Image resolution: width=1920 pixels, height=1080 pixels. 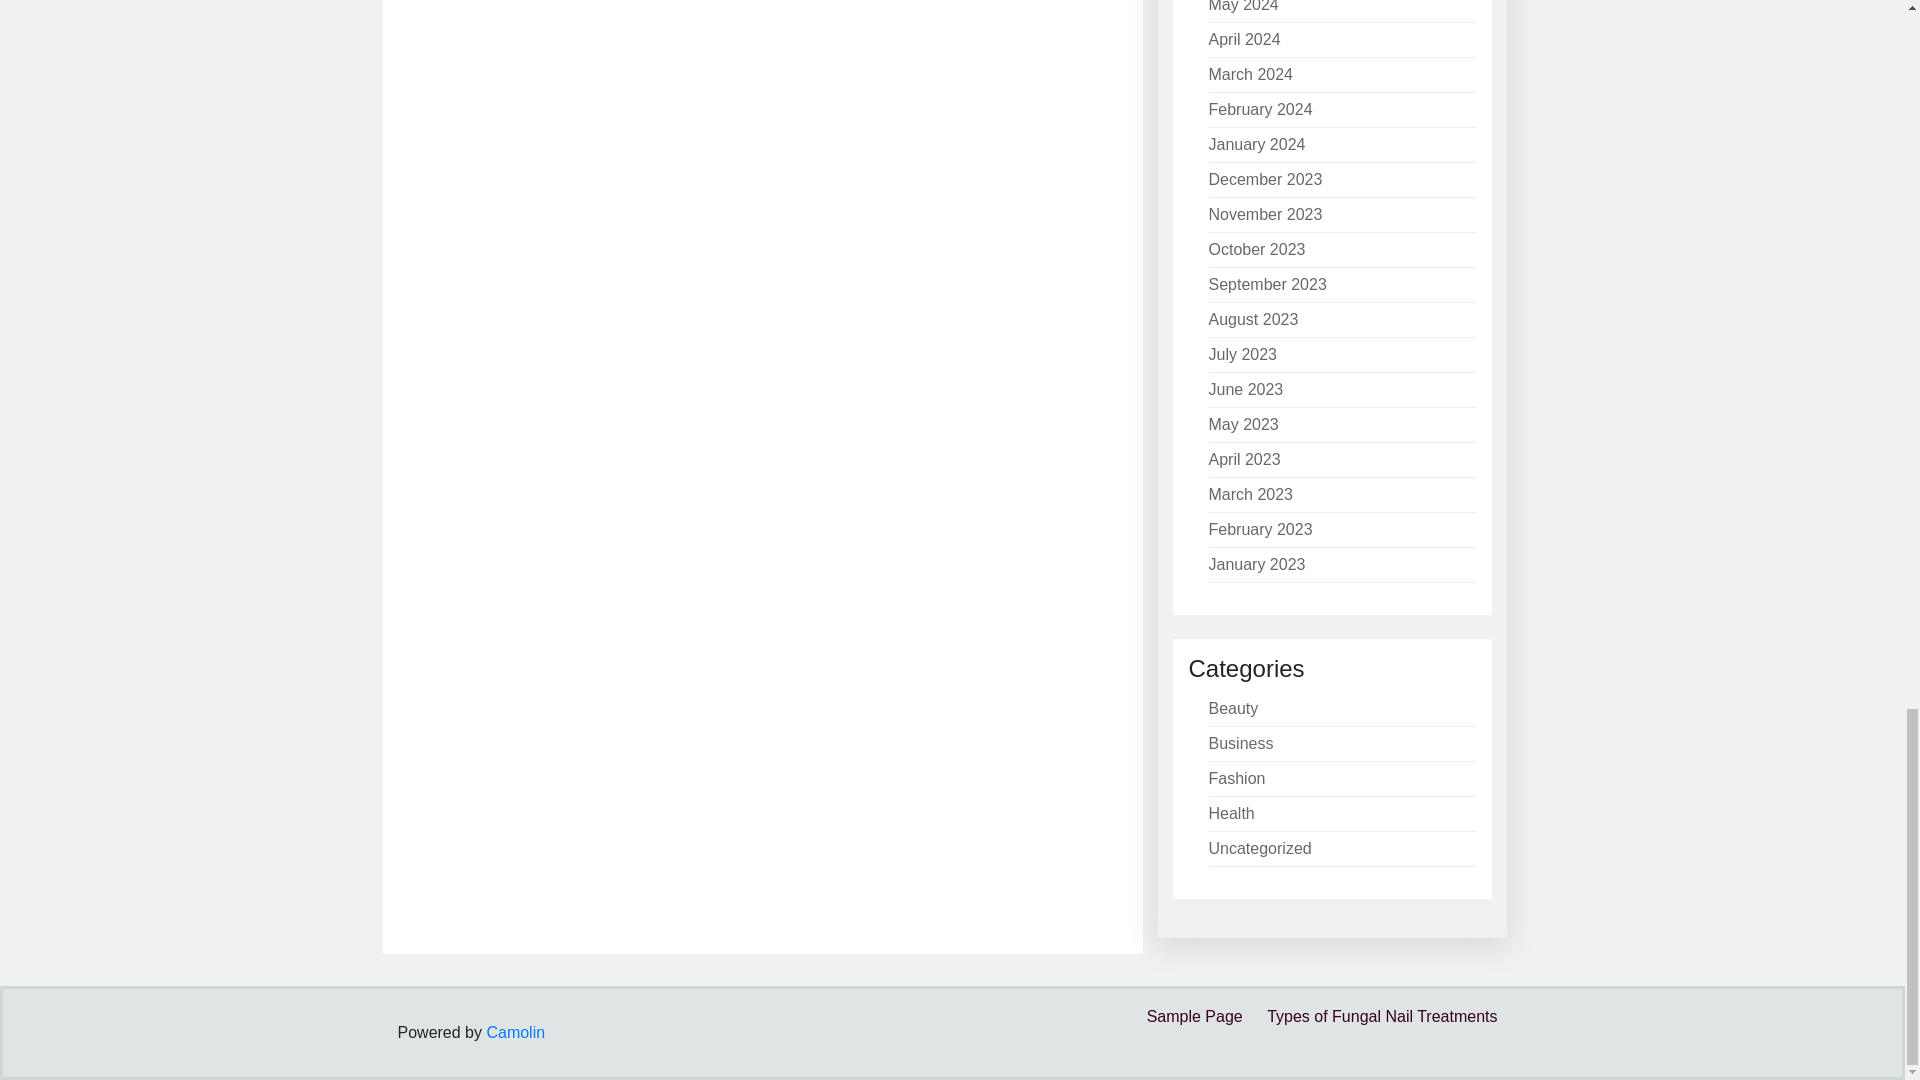 What do you see at coordinates (1266, 284) in the screenshot?
I see `September 2023` at bounding box center [1266, 284].